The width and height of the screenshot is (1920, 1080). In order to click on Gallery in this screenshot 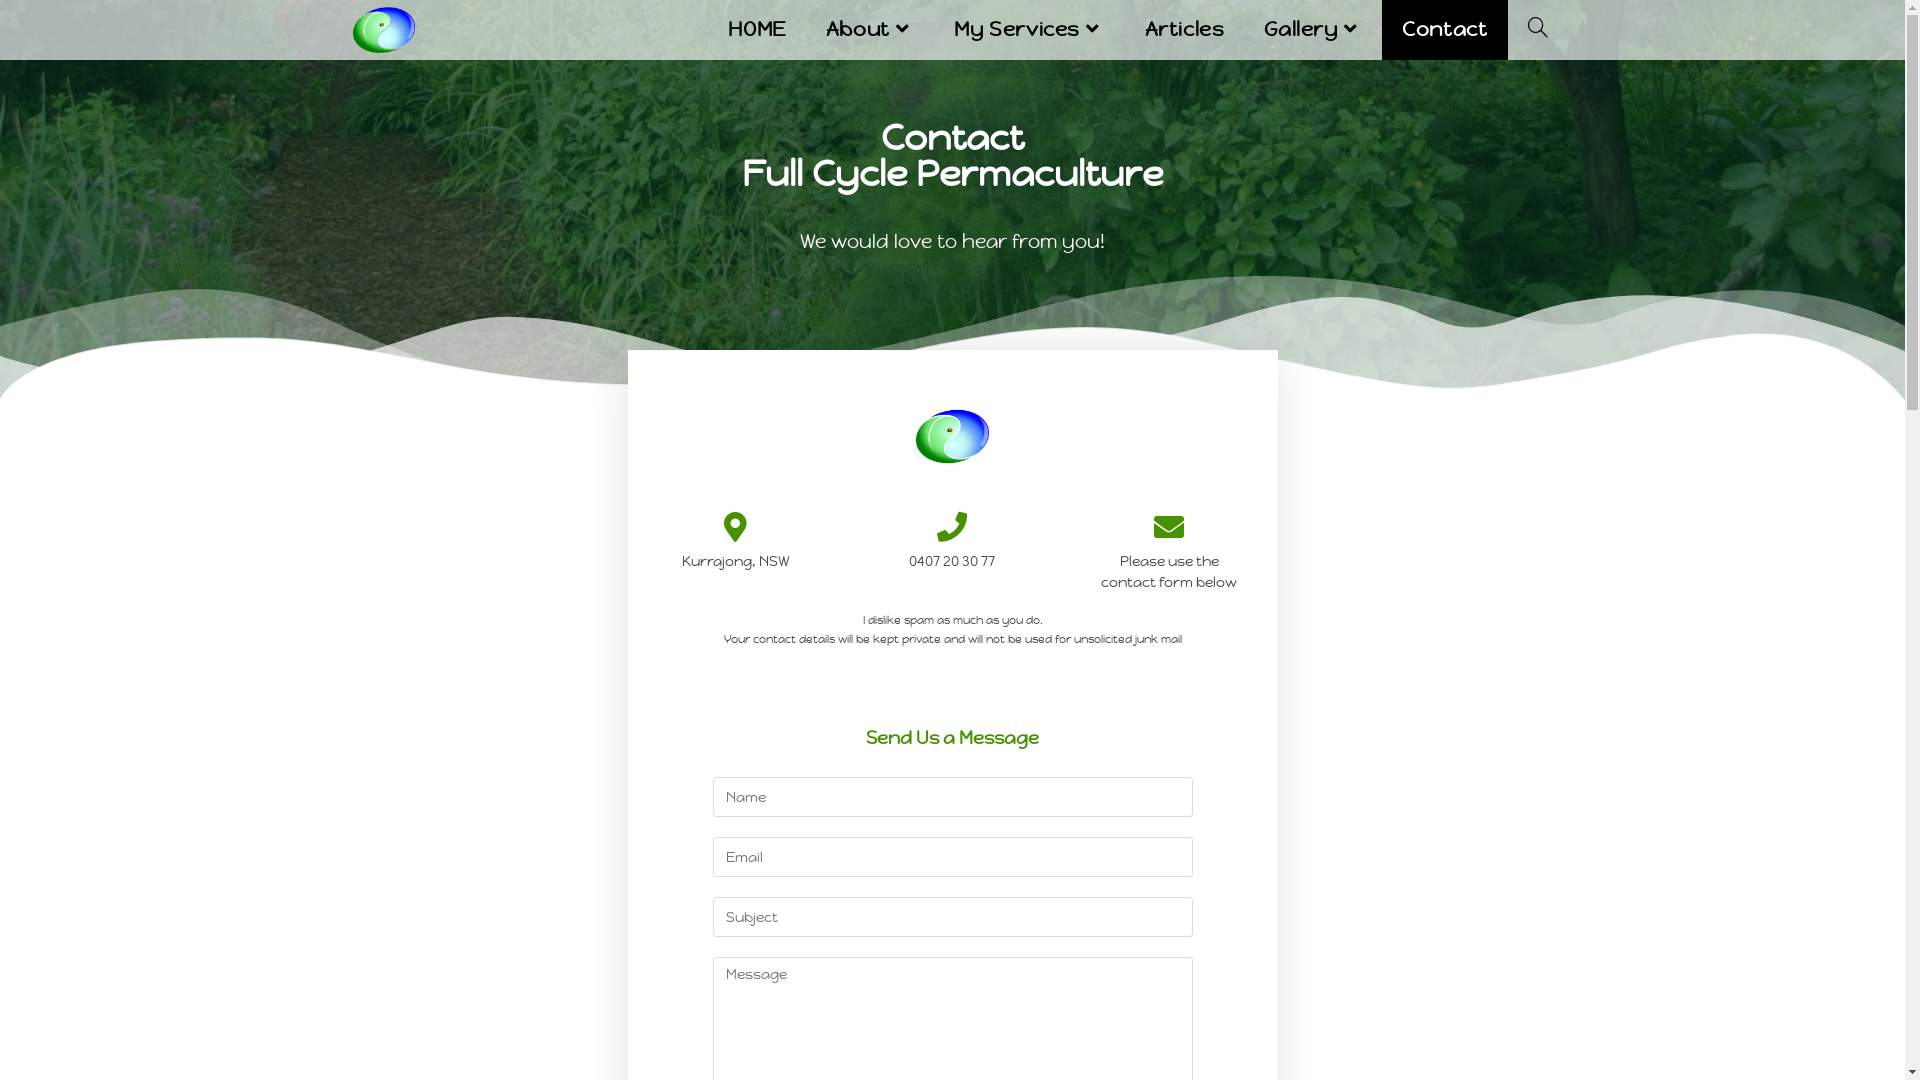, I will do `click(1313, 30)`.